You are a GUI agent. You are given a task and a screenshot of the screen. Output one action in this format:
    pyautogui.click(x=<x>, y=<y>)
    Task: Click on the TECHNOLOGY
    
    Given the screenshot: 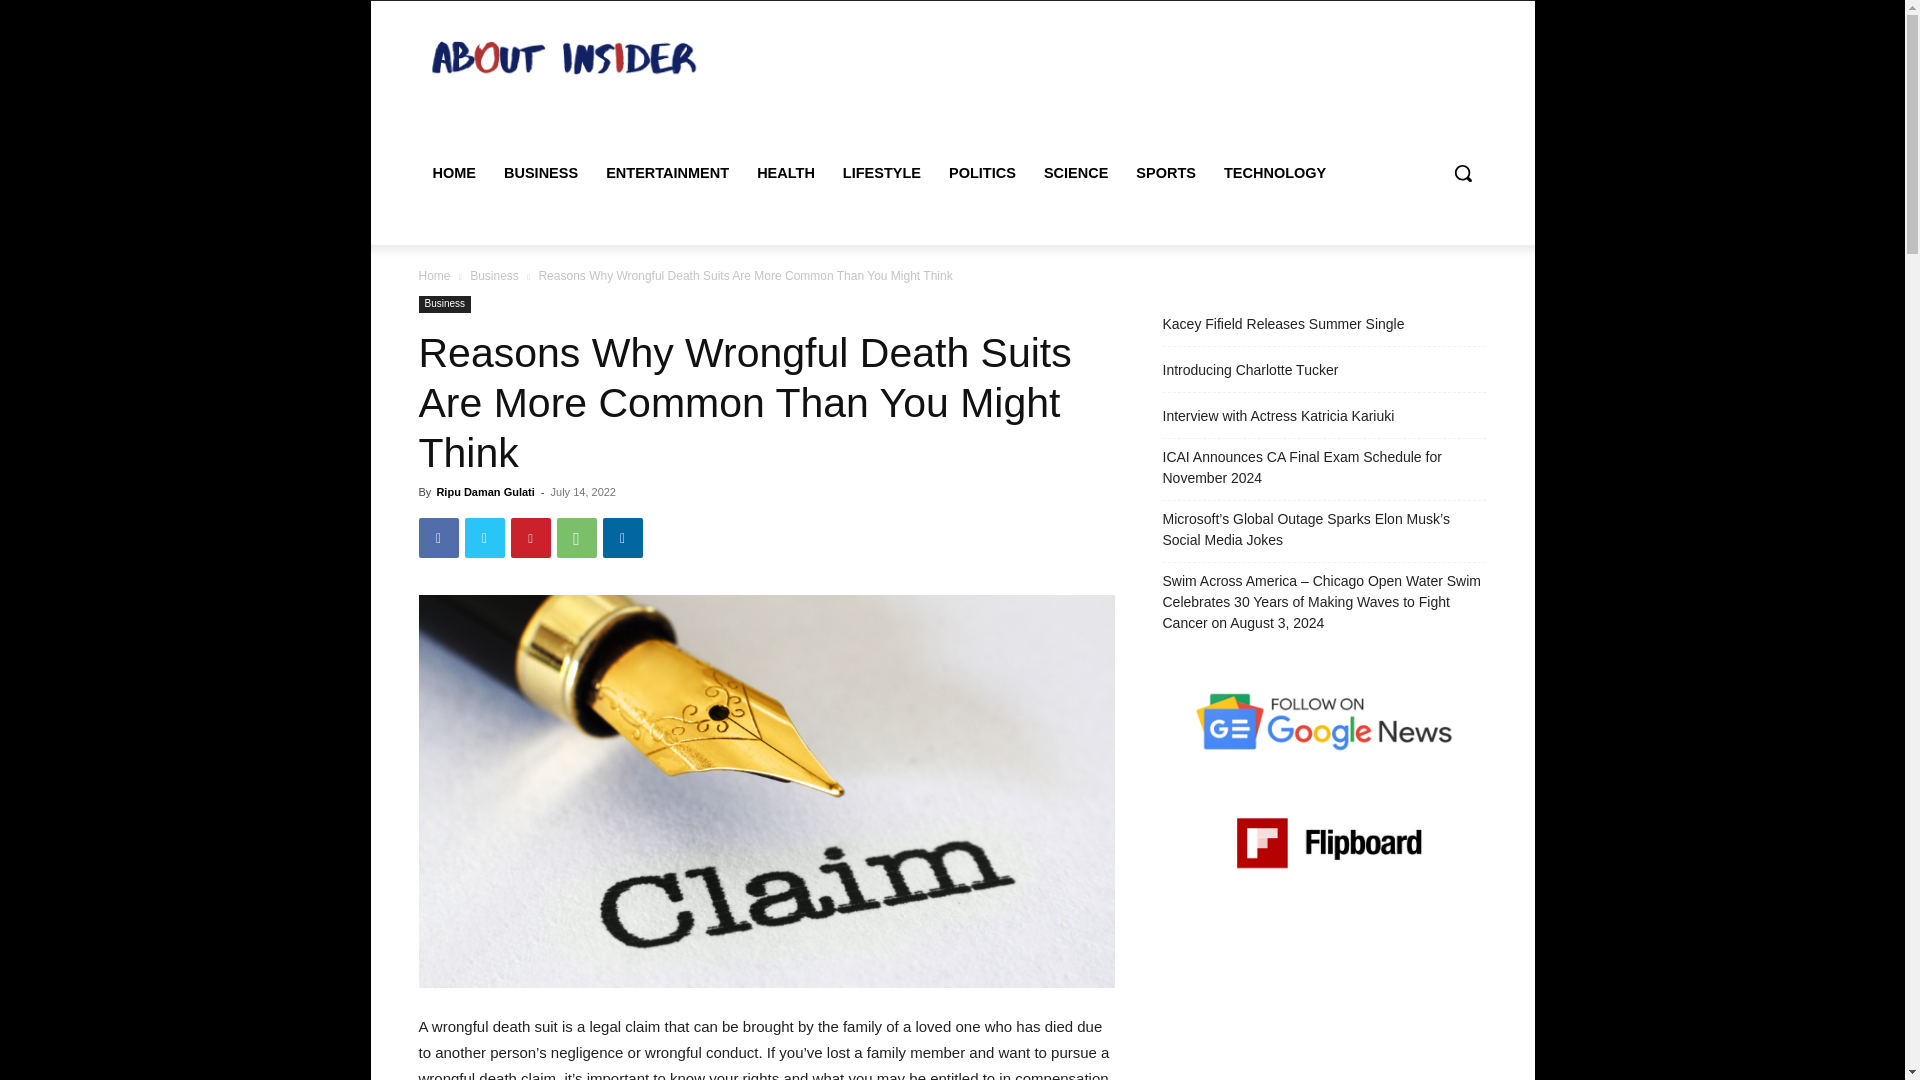 What is the action you would take?
    pyautogui.click(x=1274, y=172)
    